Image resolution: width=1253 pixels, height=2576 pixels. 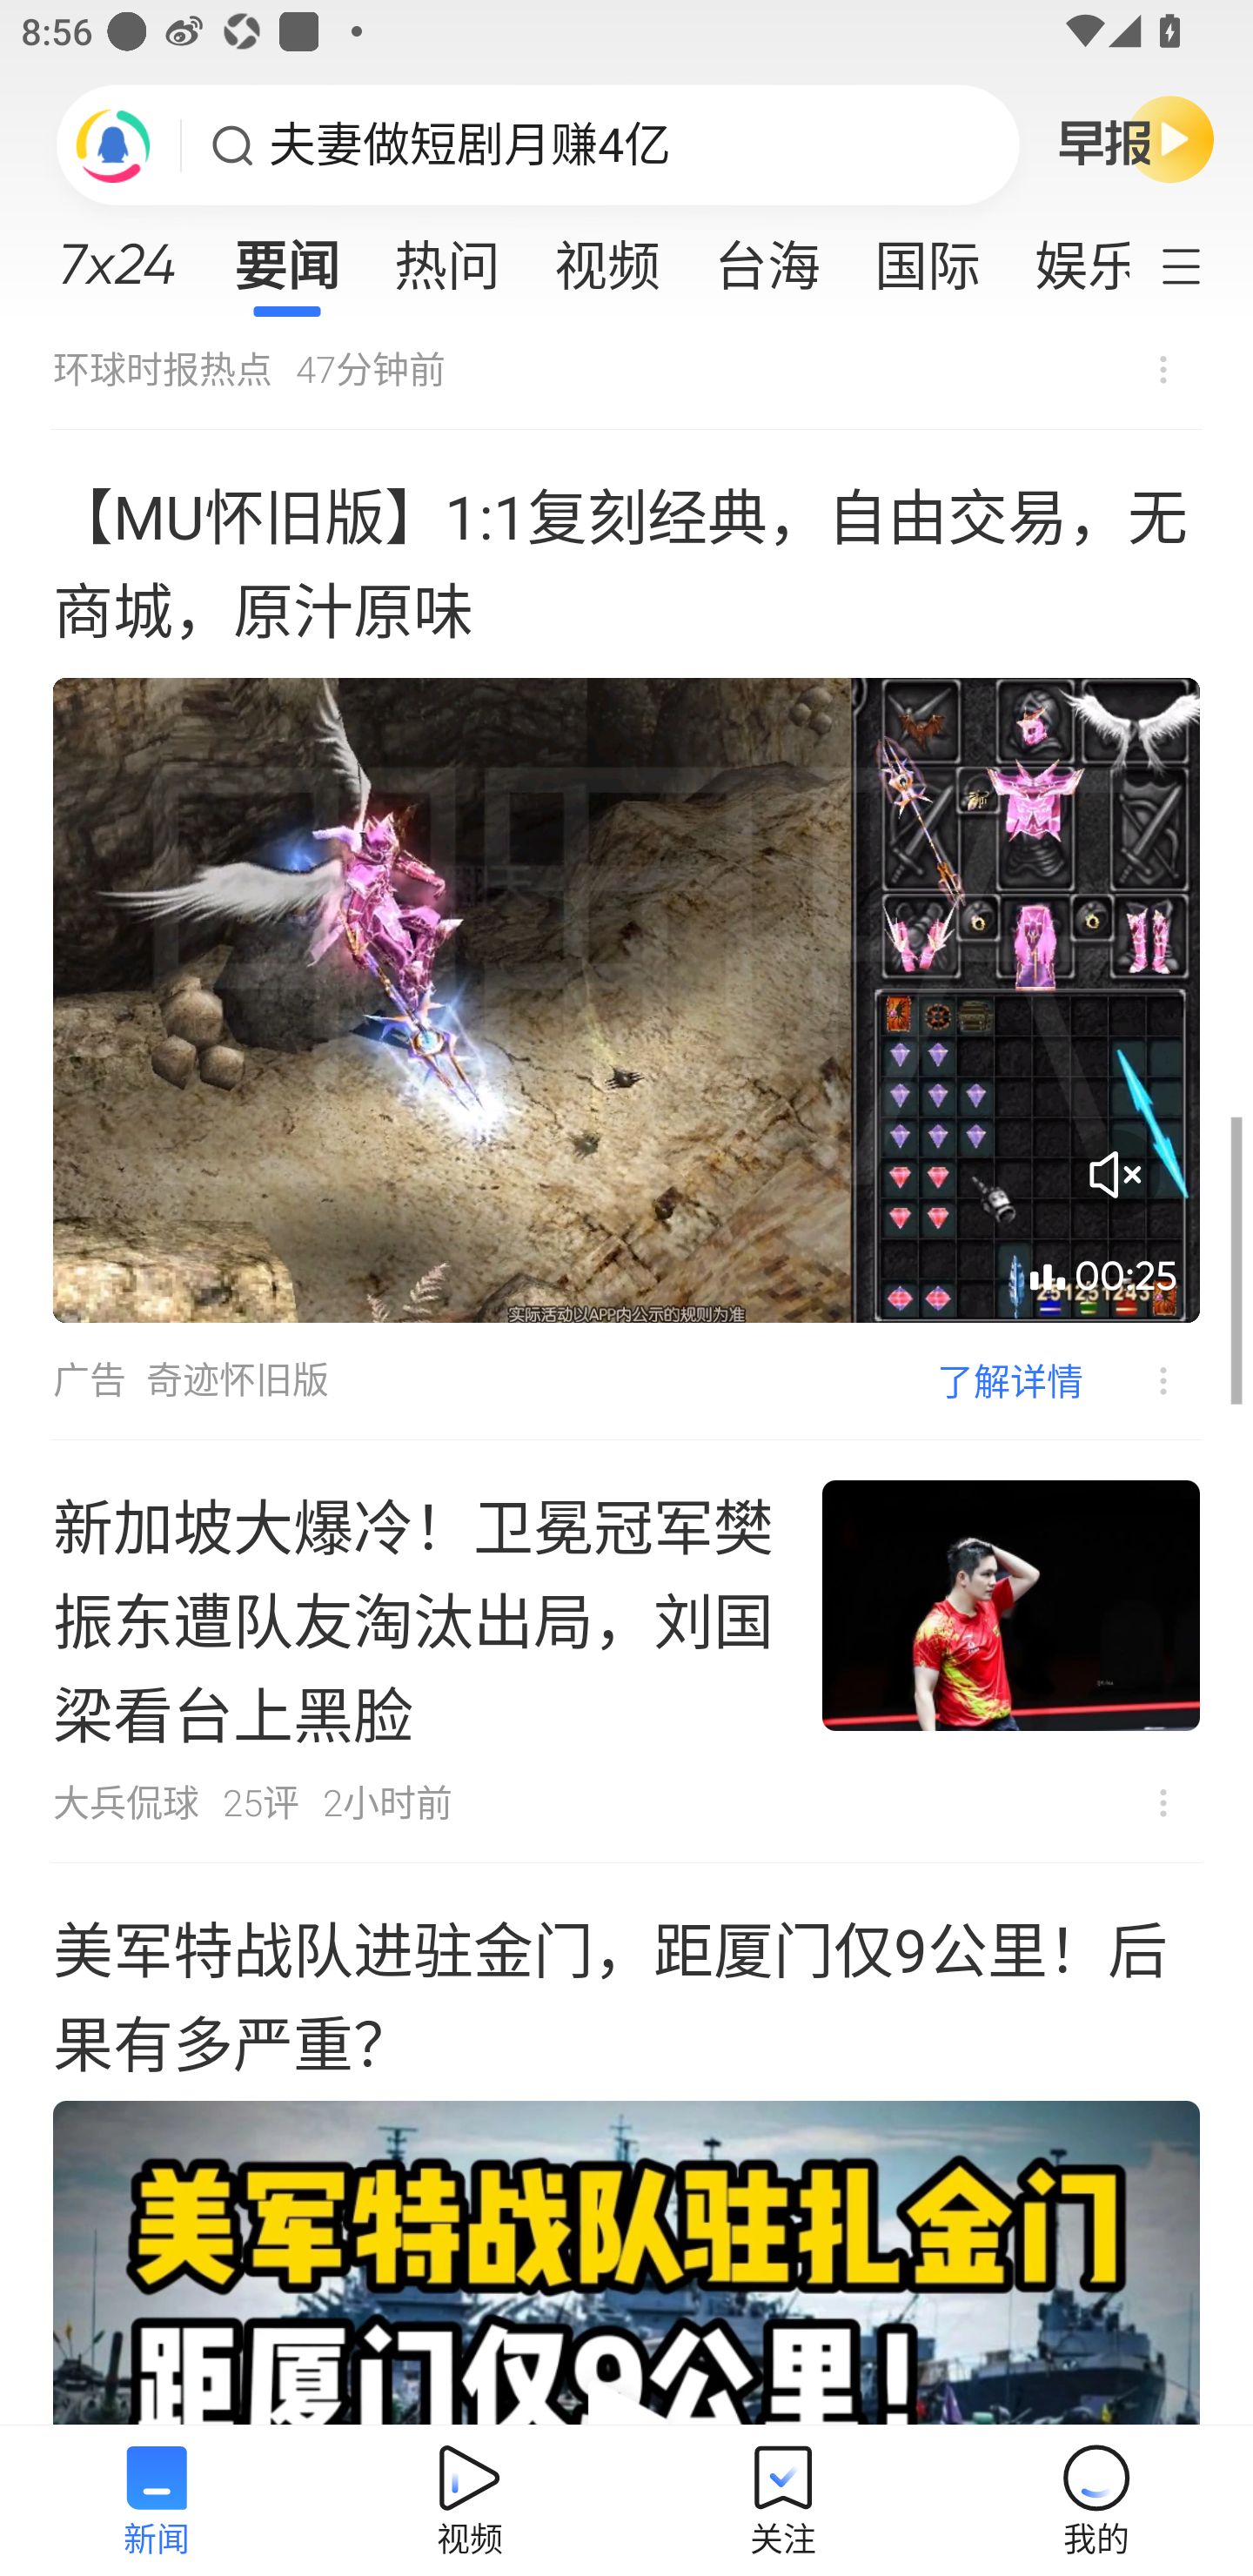 What do you see at coordinates (237, 1380) in the screenshot?
I see `奇迹怀旧版` at bounding box center [237, 1380].